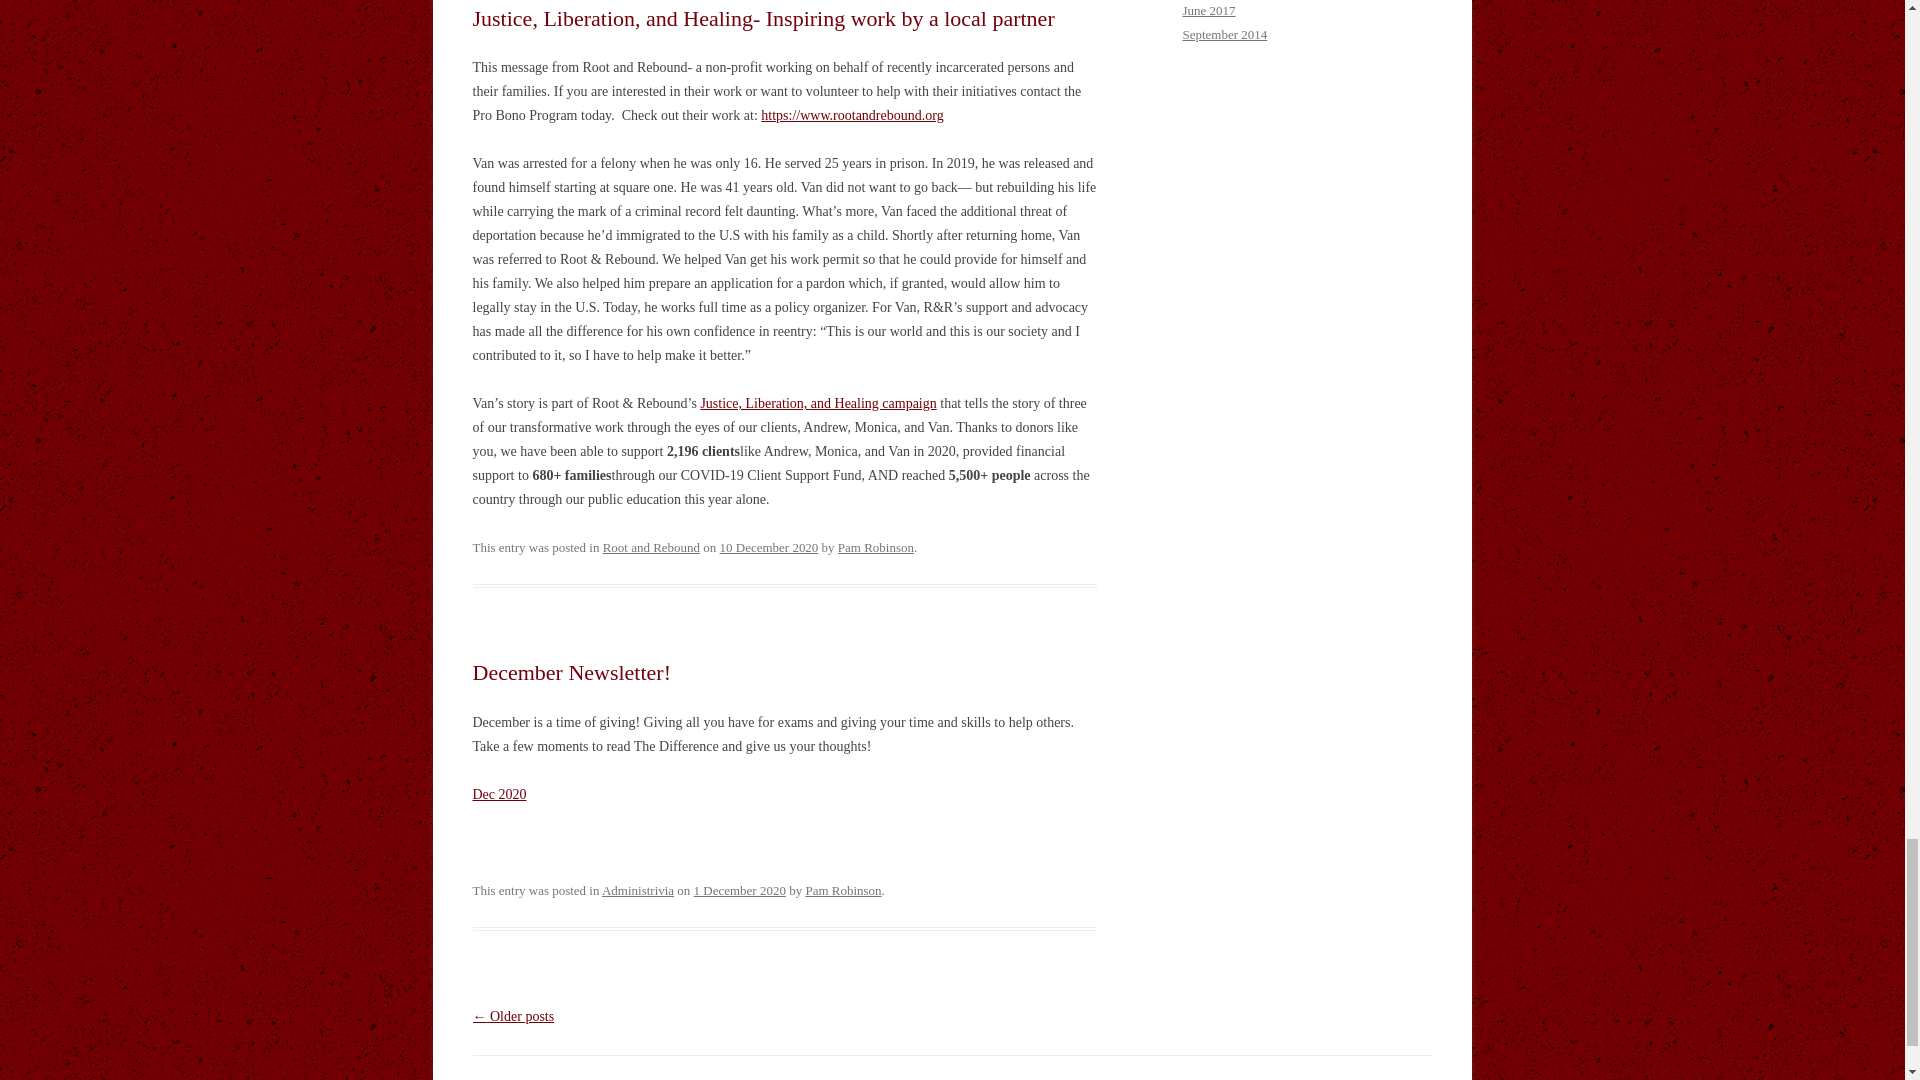 The width and height of the screenshot is (1920, 1080). What do you see at coordinates (770, 548) in the screenshot?
I see `9:30 AM` at bounding box center [770, 548].